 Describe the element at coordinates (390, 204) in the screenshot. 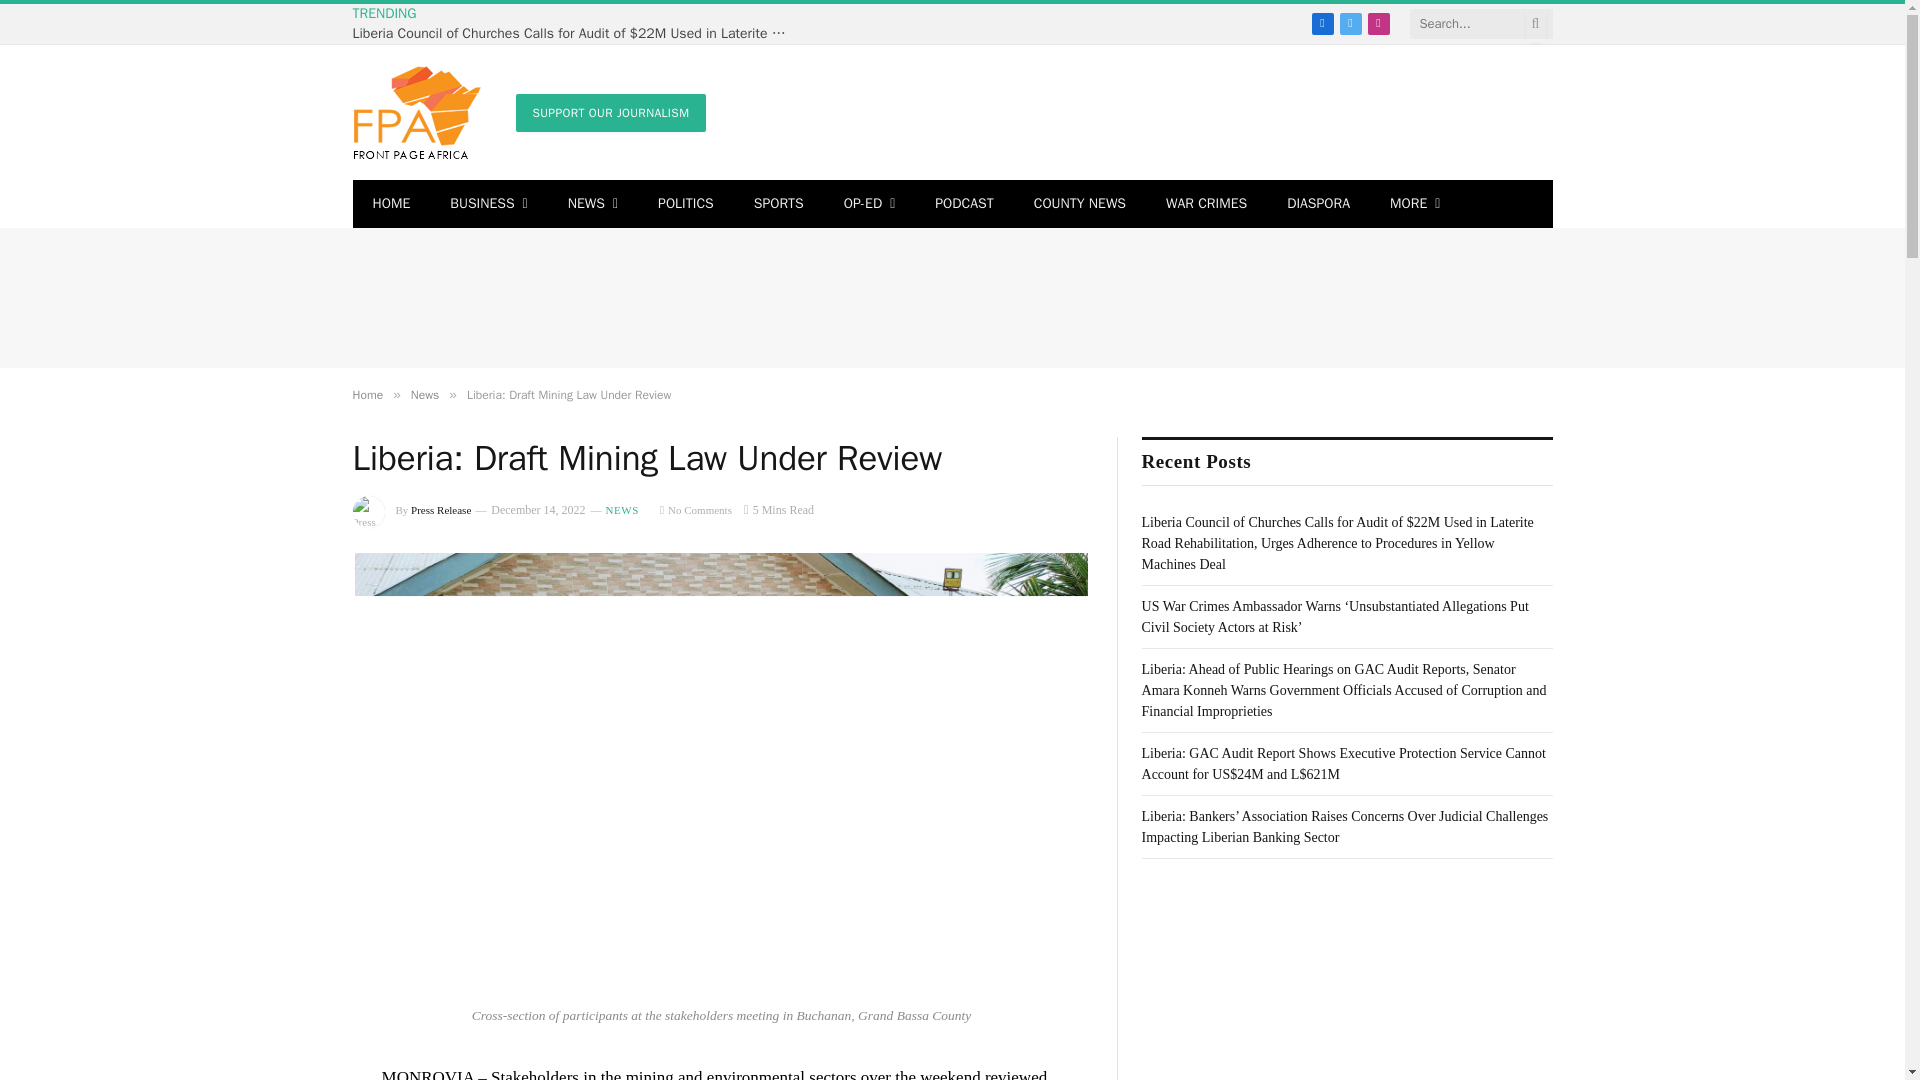

I see `HOME` at that location.